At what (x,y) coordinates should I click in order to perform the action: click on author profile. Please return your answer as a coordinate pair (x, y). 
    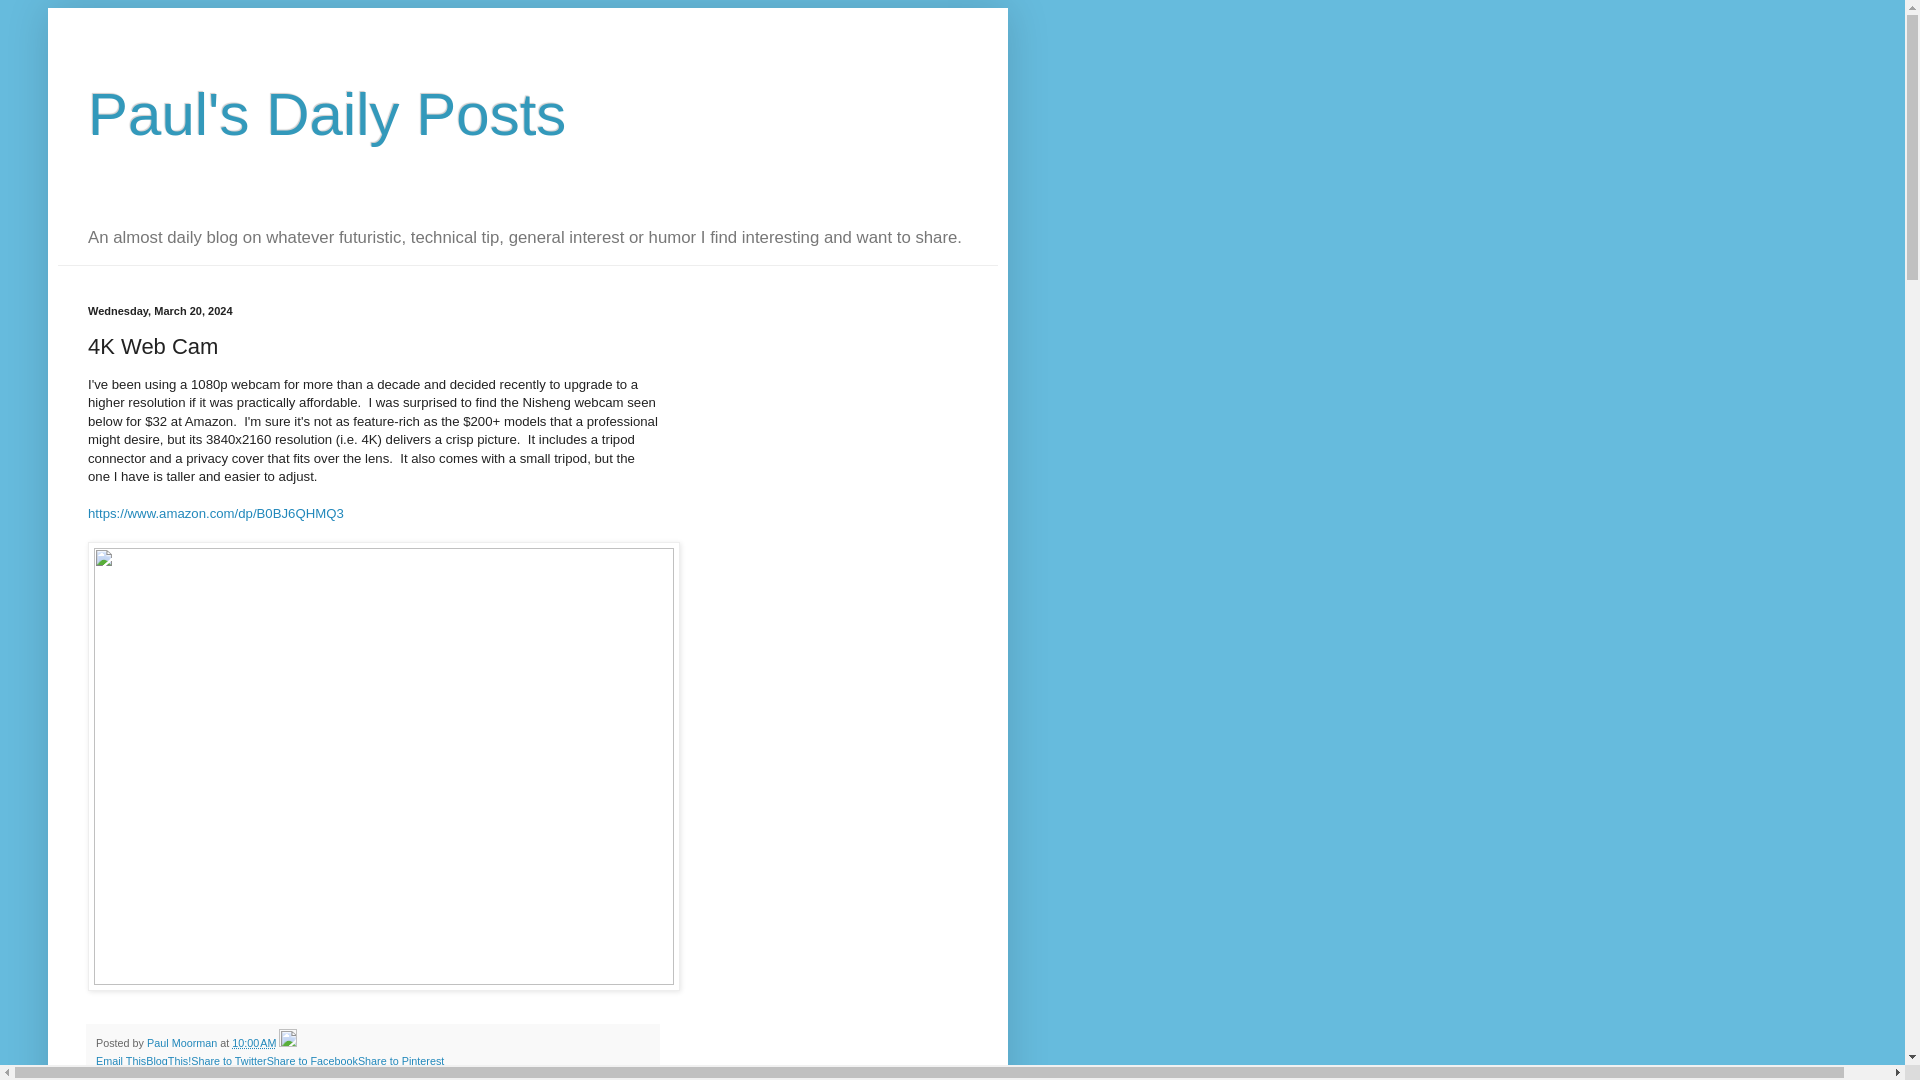
    Looking at the image, I should click on (184, 1042).